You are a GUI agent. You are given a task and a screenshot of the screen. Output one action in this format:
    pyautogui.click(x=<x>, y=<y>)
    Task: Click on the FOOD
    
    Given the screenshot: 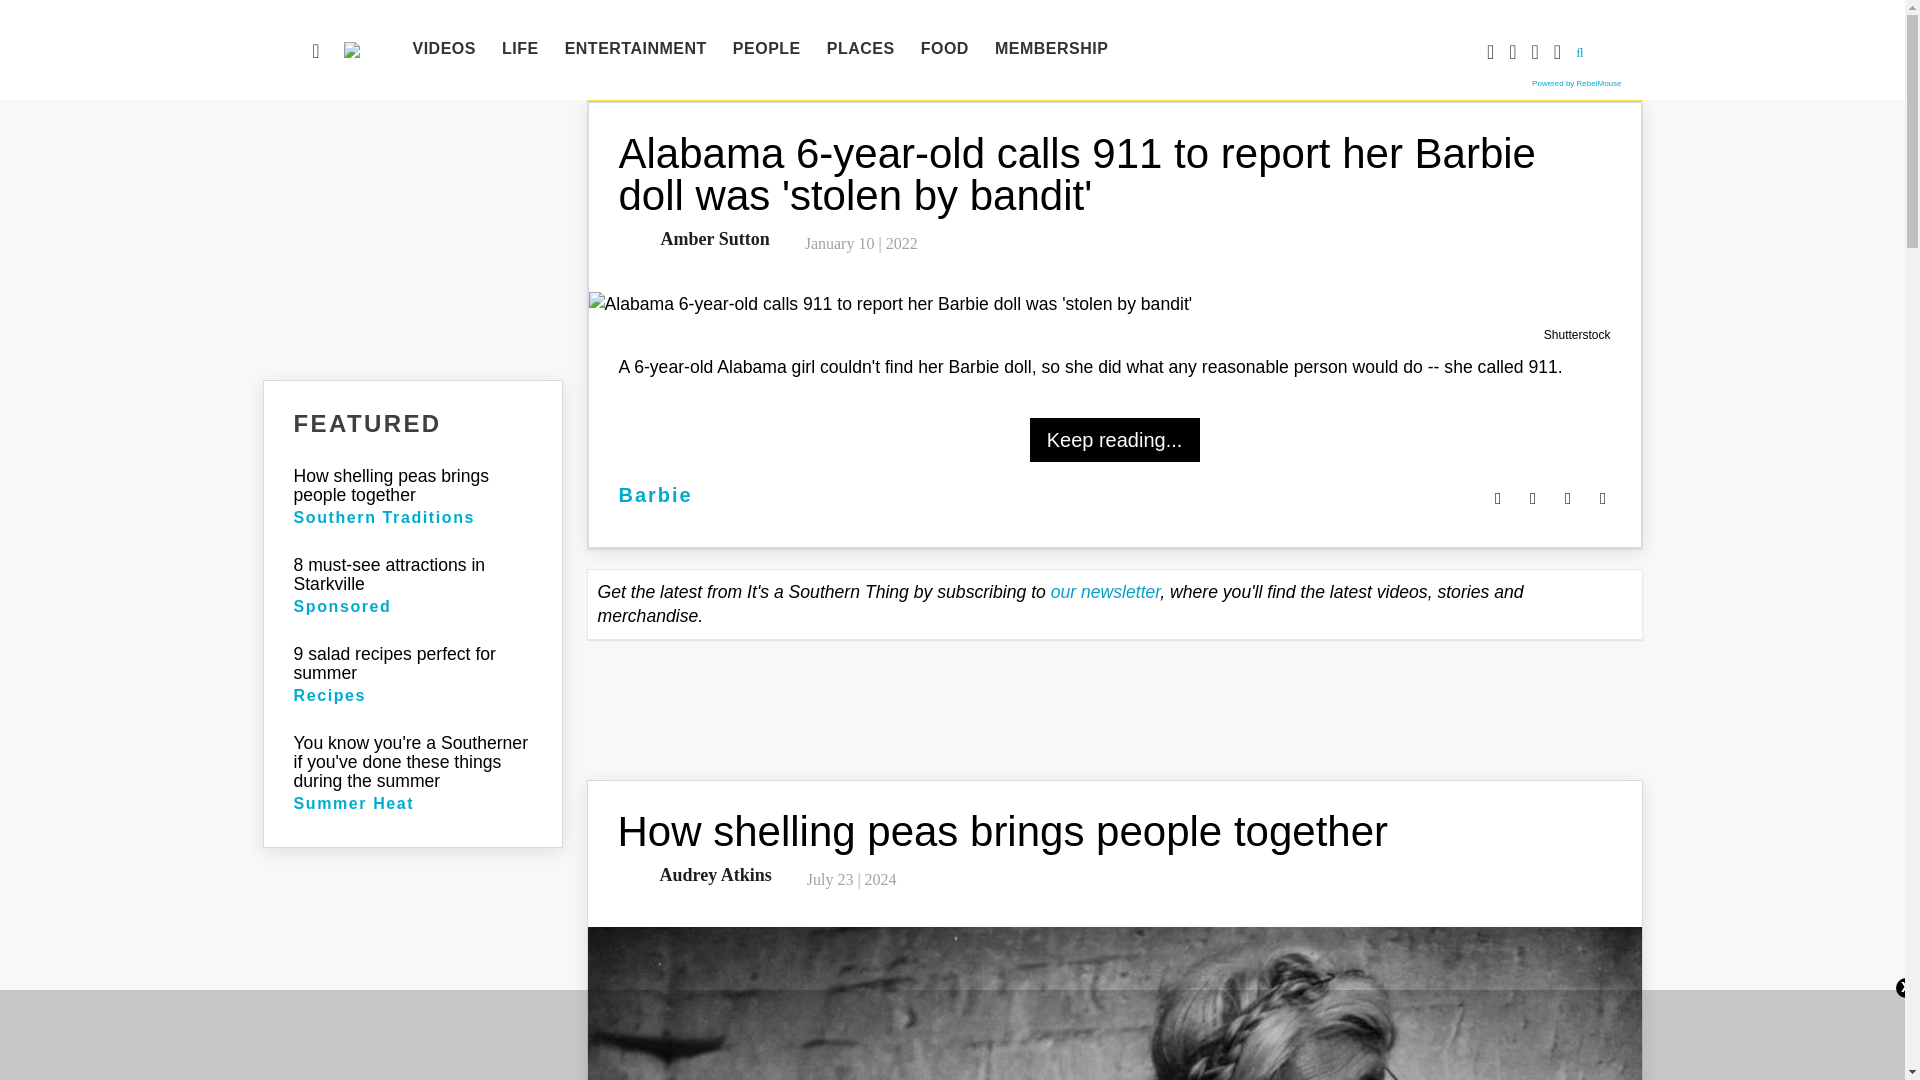 What is the action you would take?
    pyautogui.click(x=944, y=49)
    